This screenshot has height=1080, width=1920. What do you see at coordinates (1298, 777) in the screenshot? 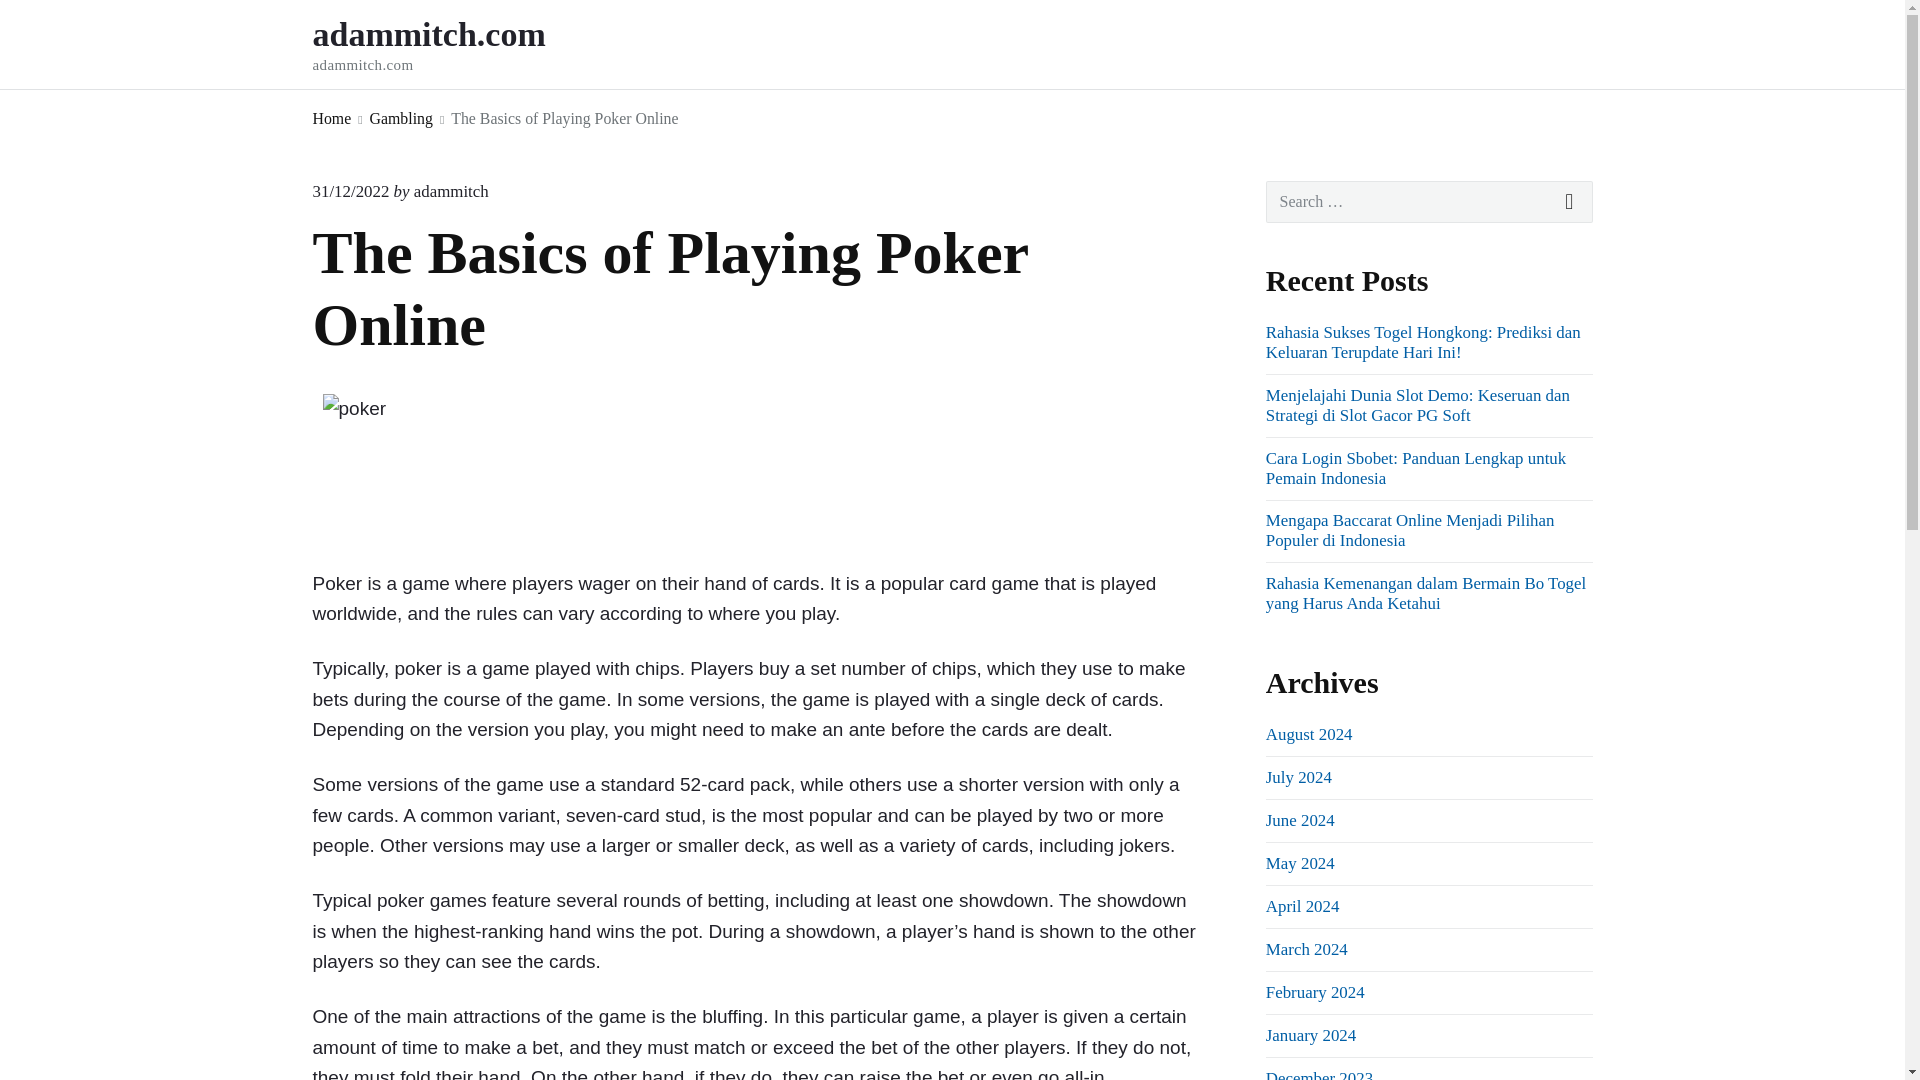
I see `August 2024` at bounding box center [1298, 777].